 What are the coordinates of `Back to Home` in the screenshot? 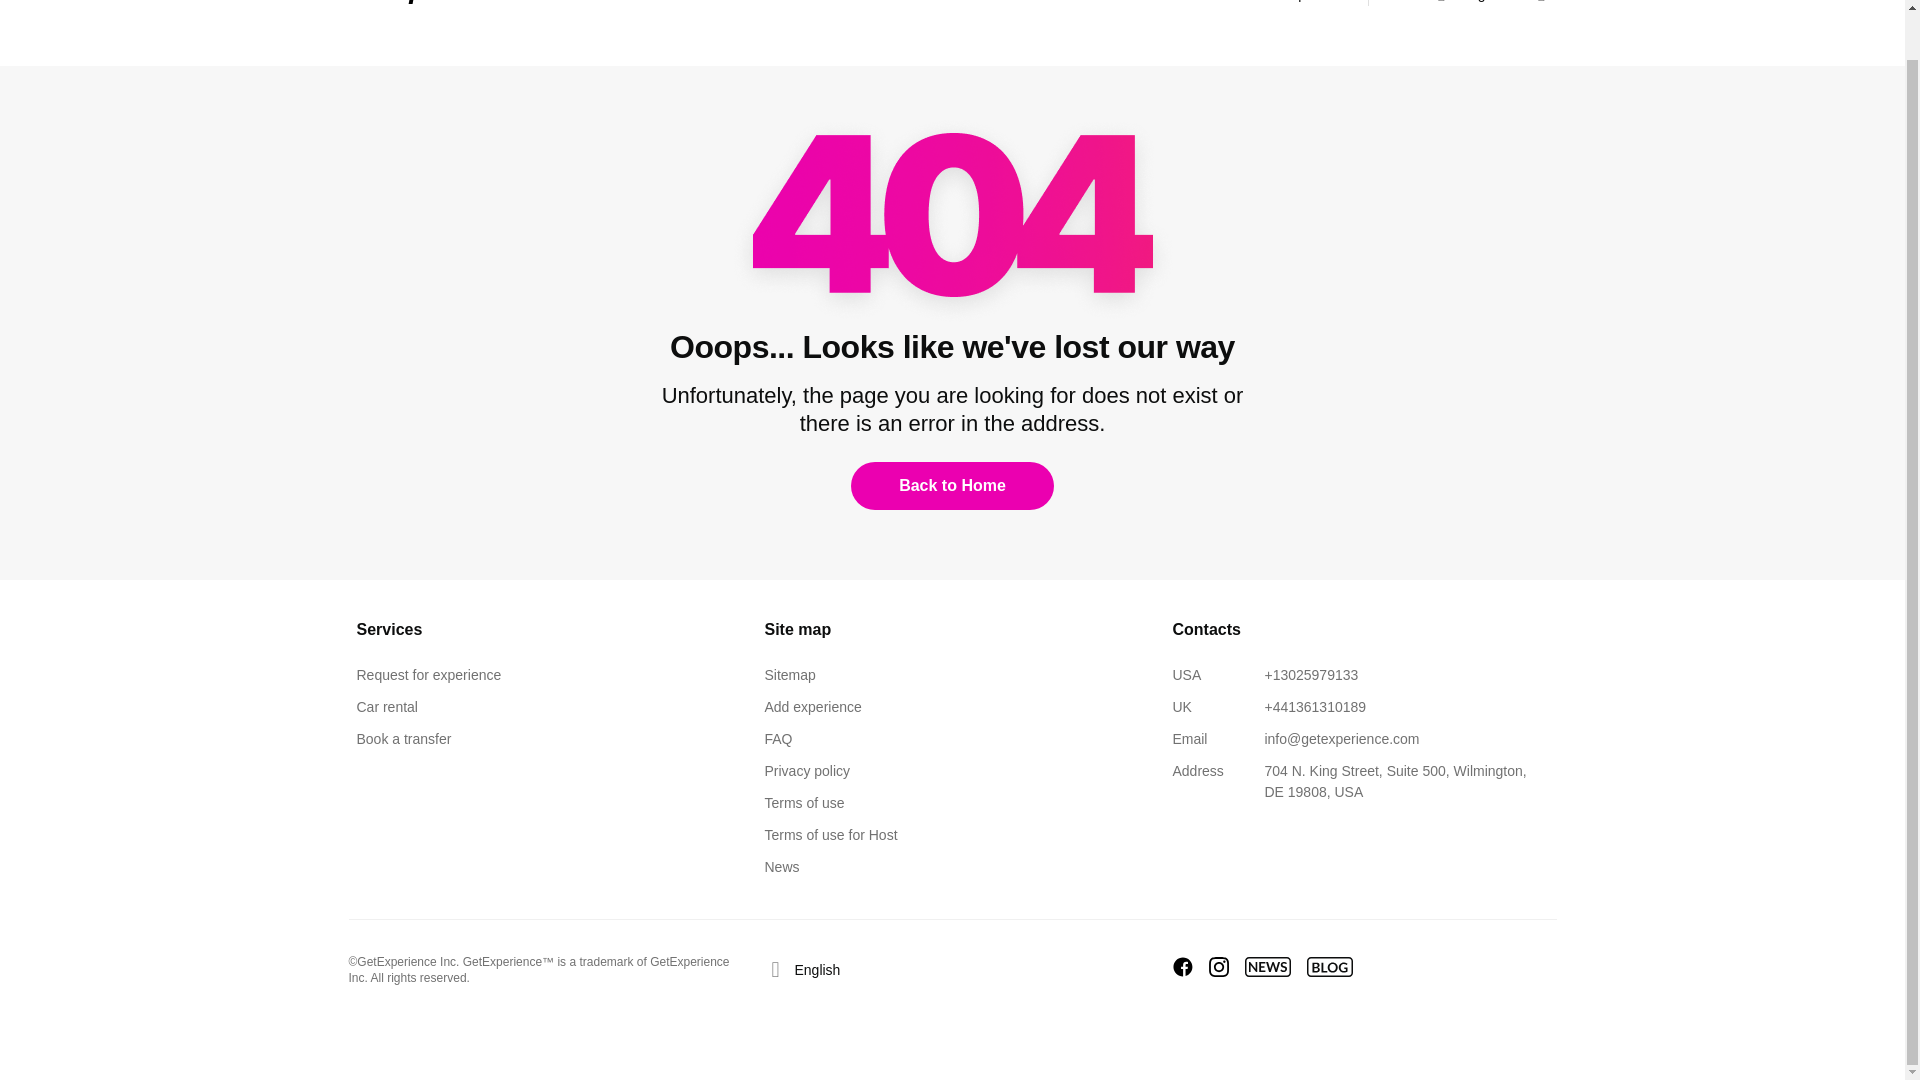 It's located at (952, 486).